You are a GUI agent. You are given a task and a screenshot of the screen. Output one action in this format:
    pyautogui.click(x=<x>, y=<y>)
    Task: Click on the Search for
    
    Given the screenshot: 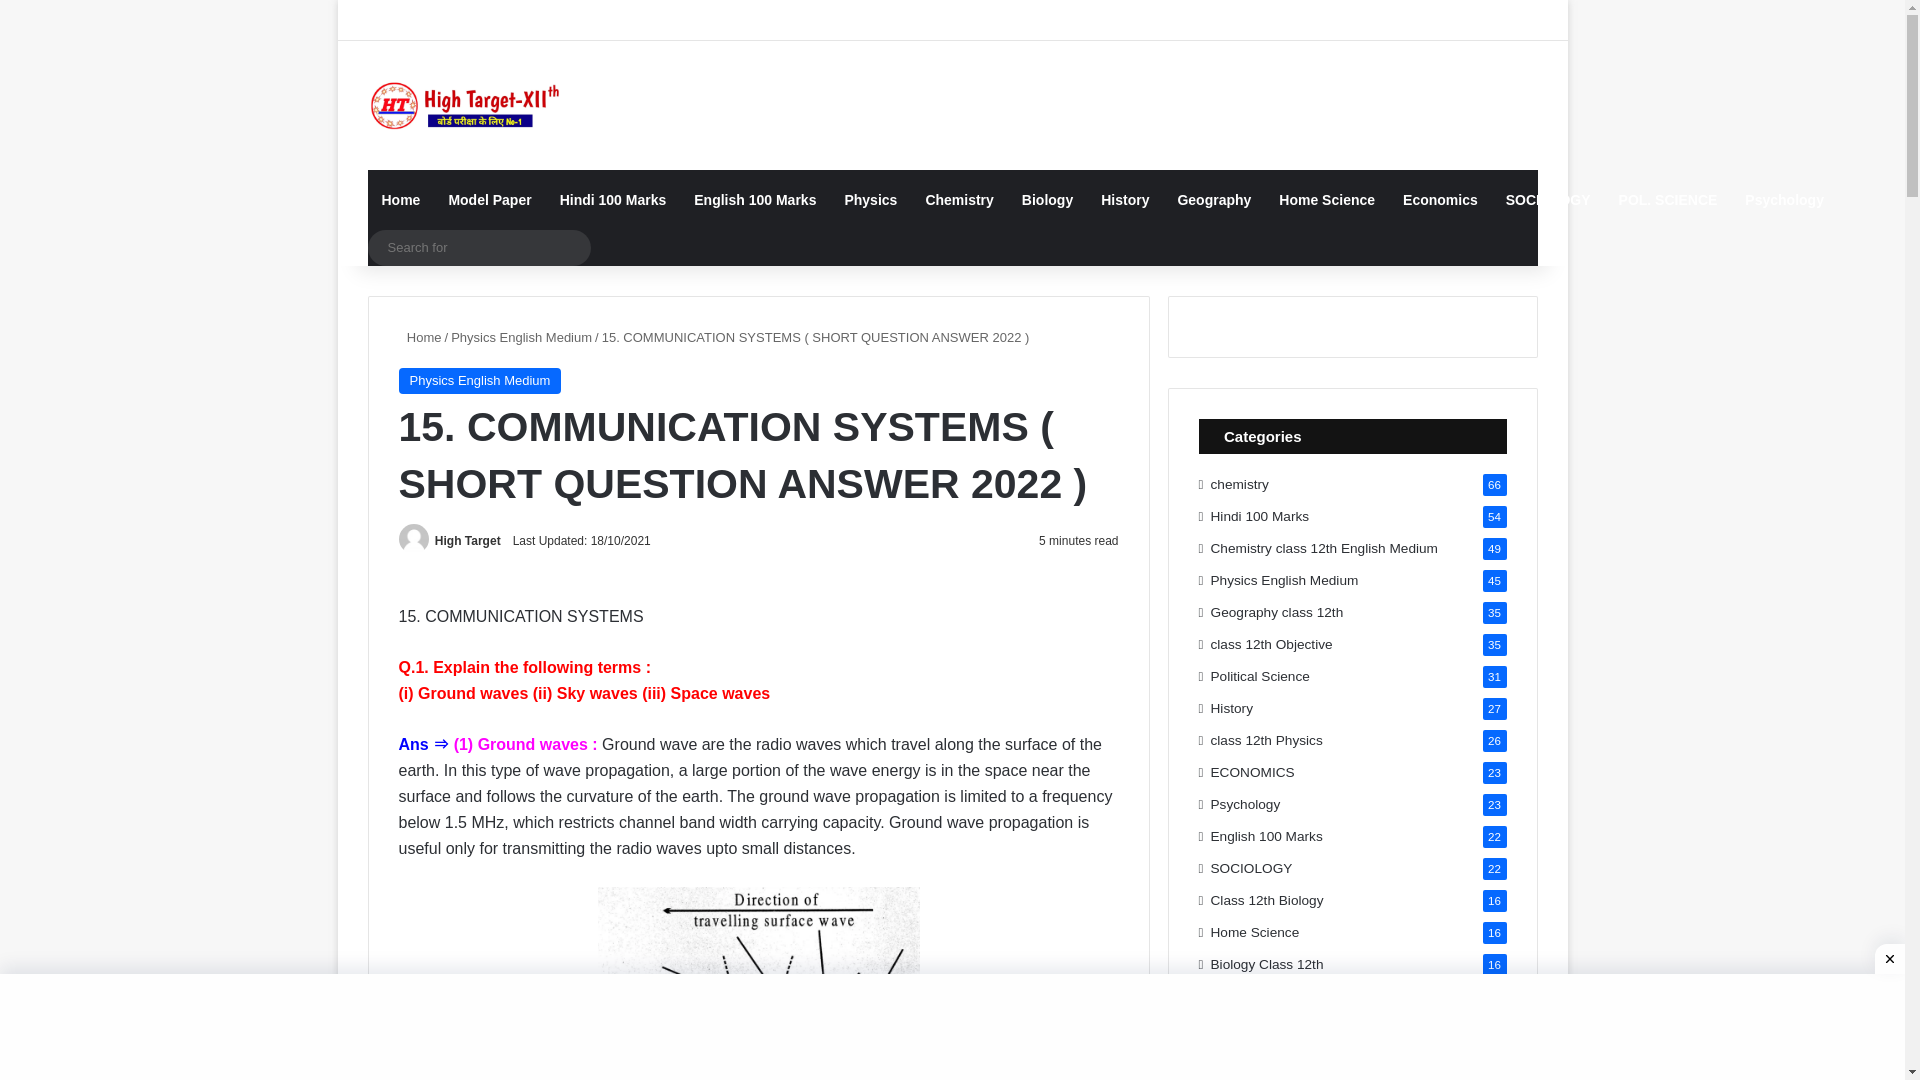 What is the action you would take?
    pyautogui.click(x=480, y=248)
    